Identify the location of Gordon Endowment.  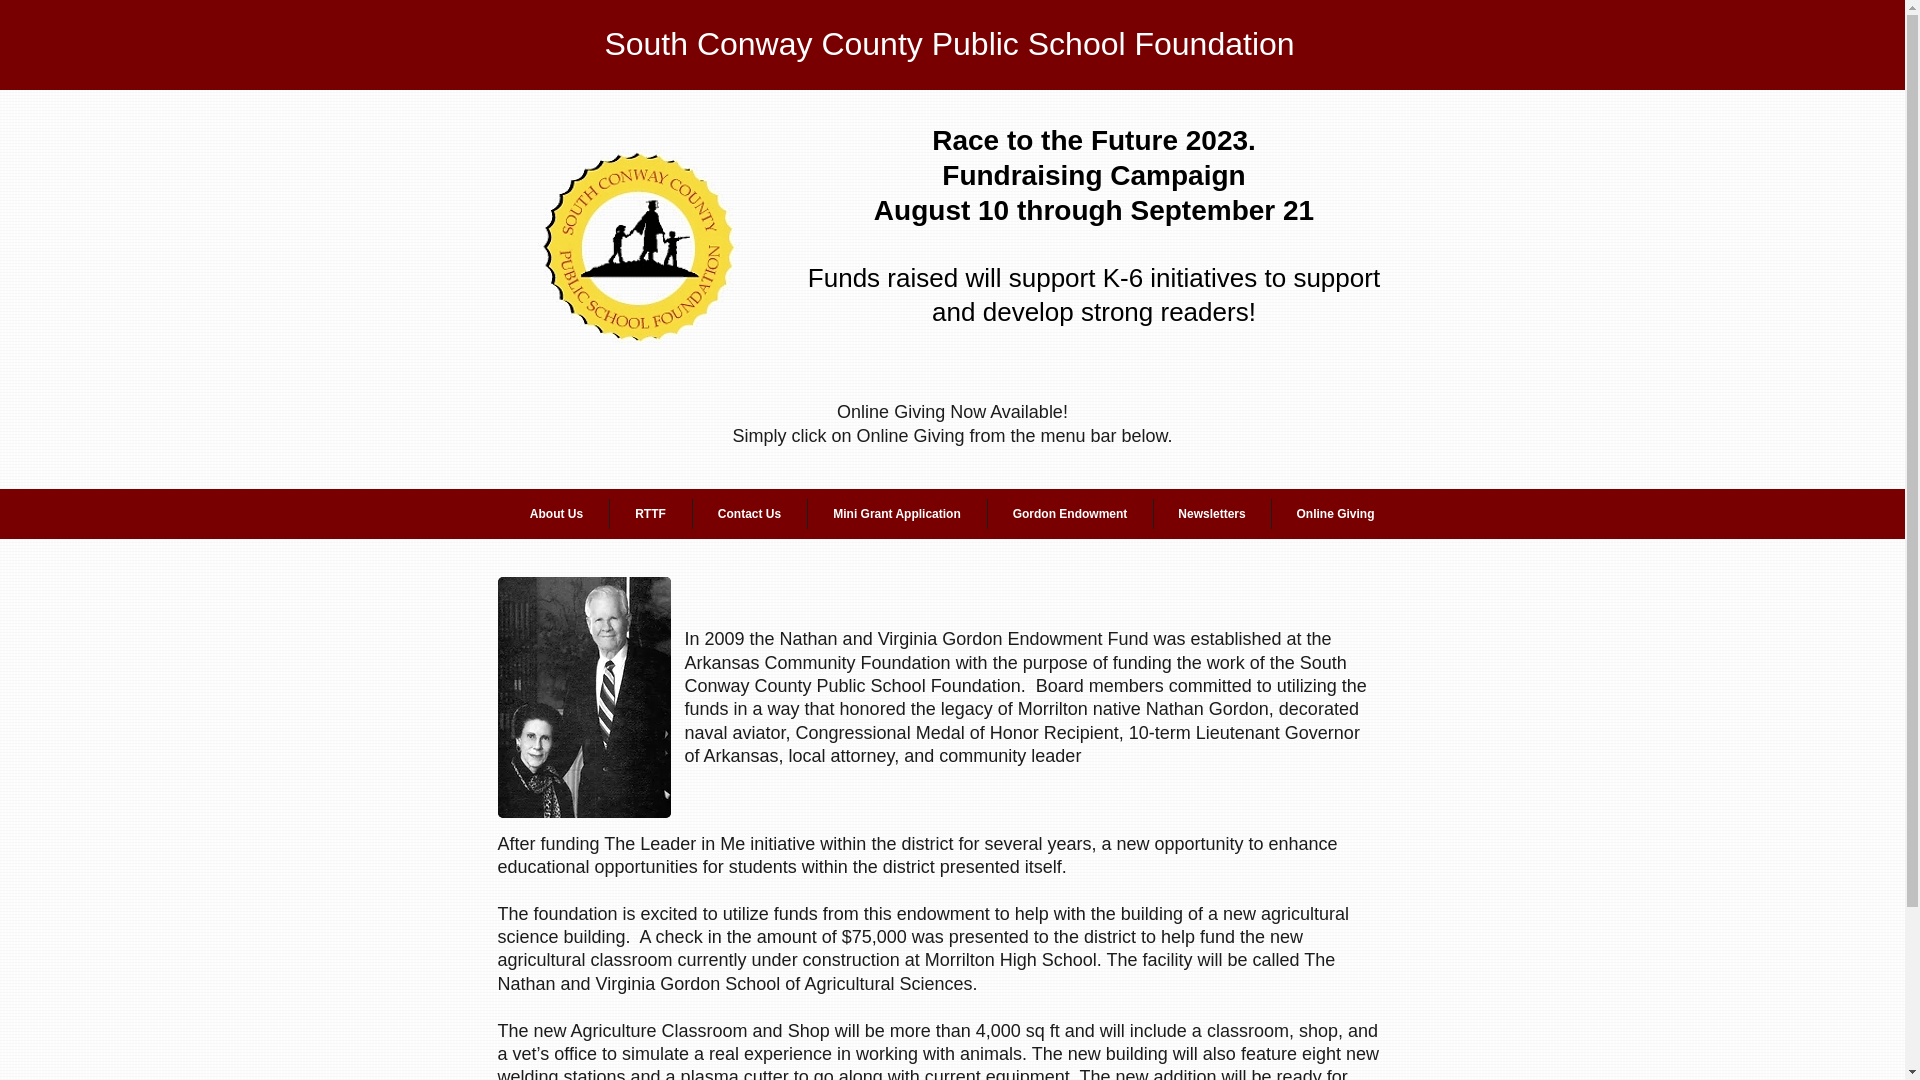
(1070, 514).